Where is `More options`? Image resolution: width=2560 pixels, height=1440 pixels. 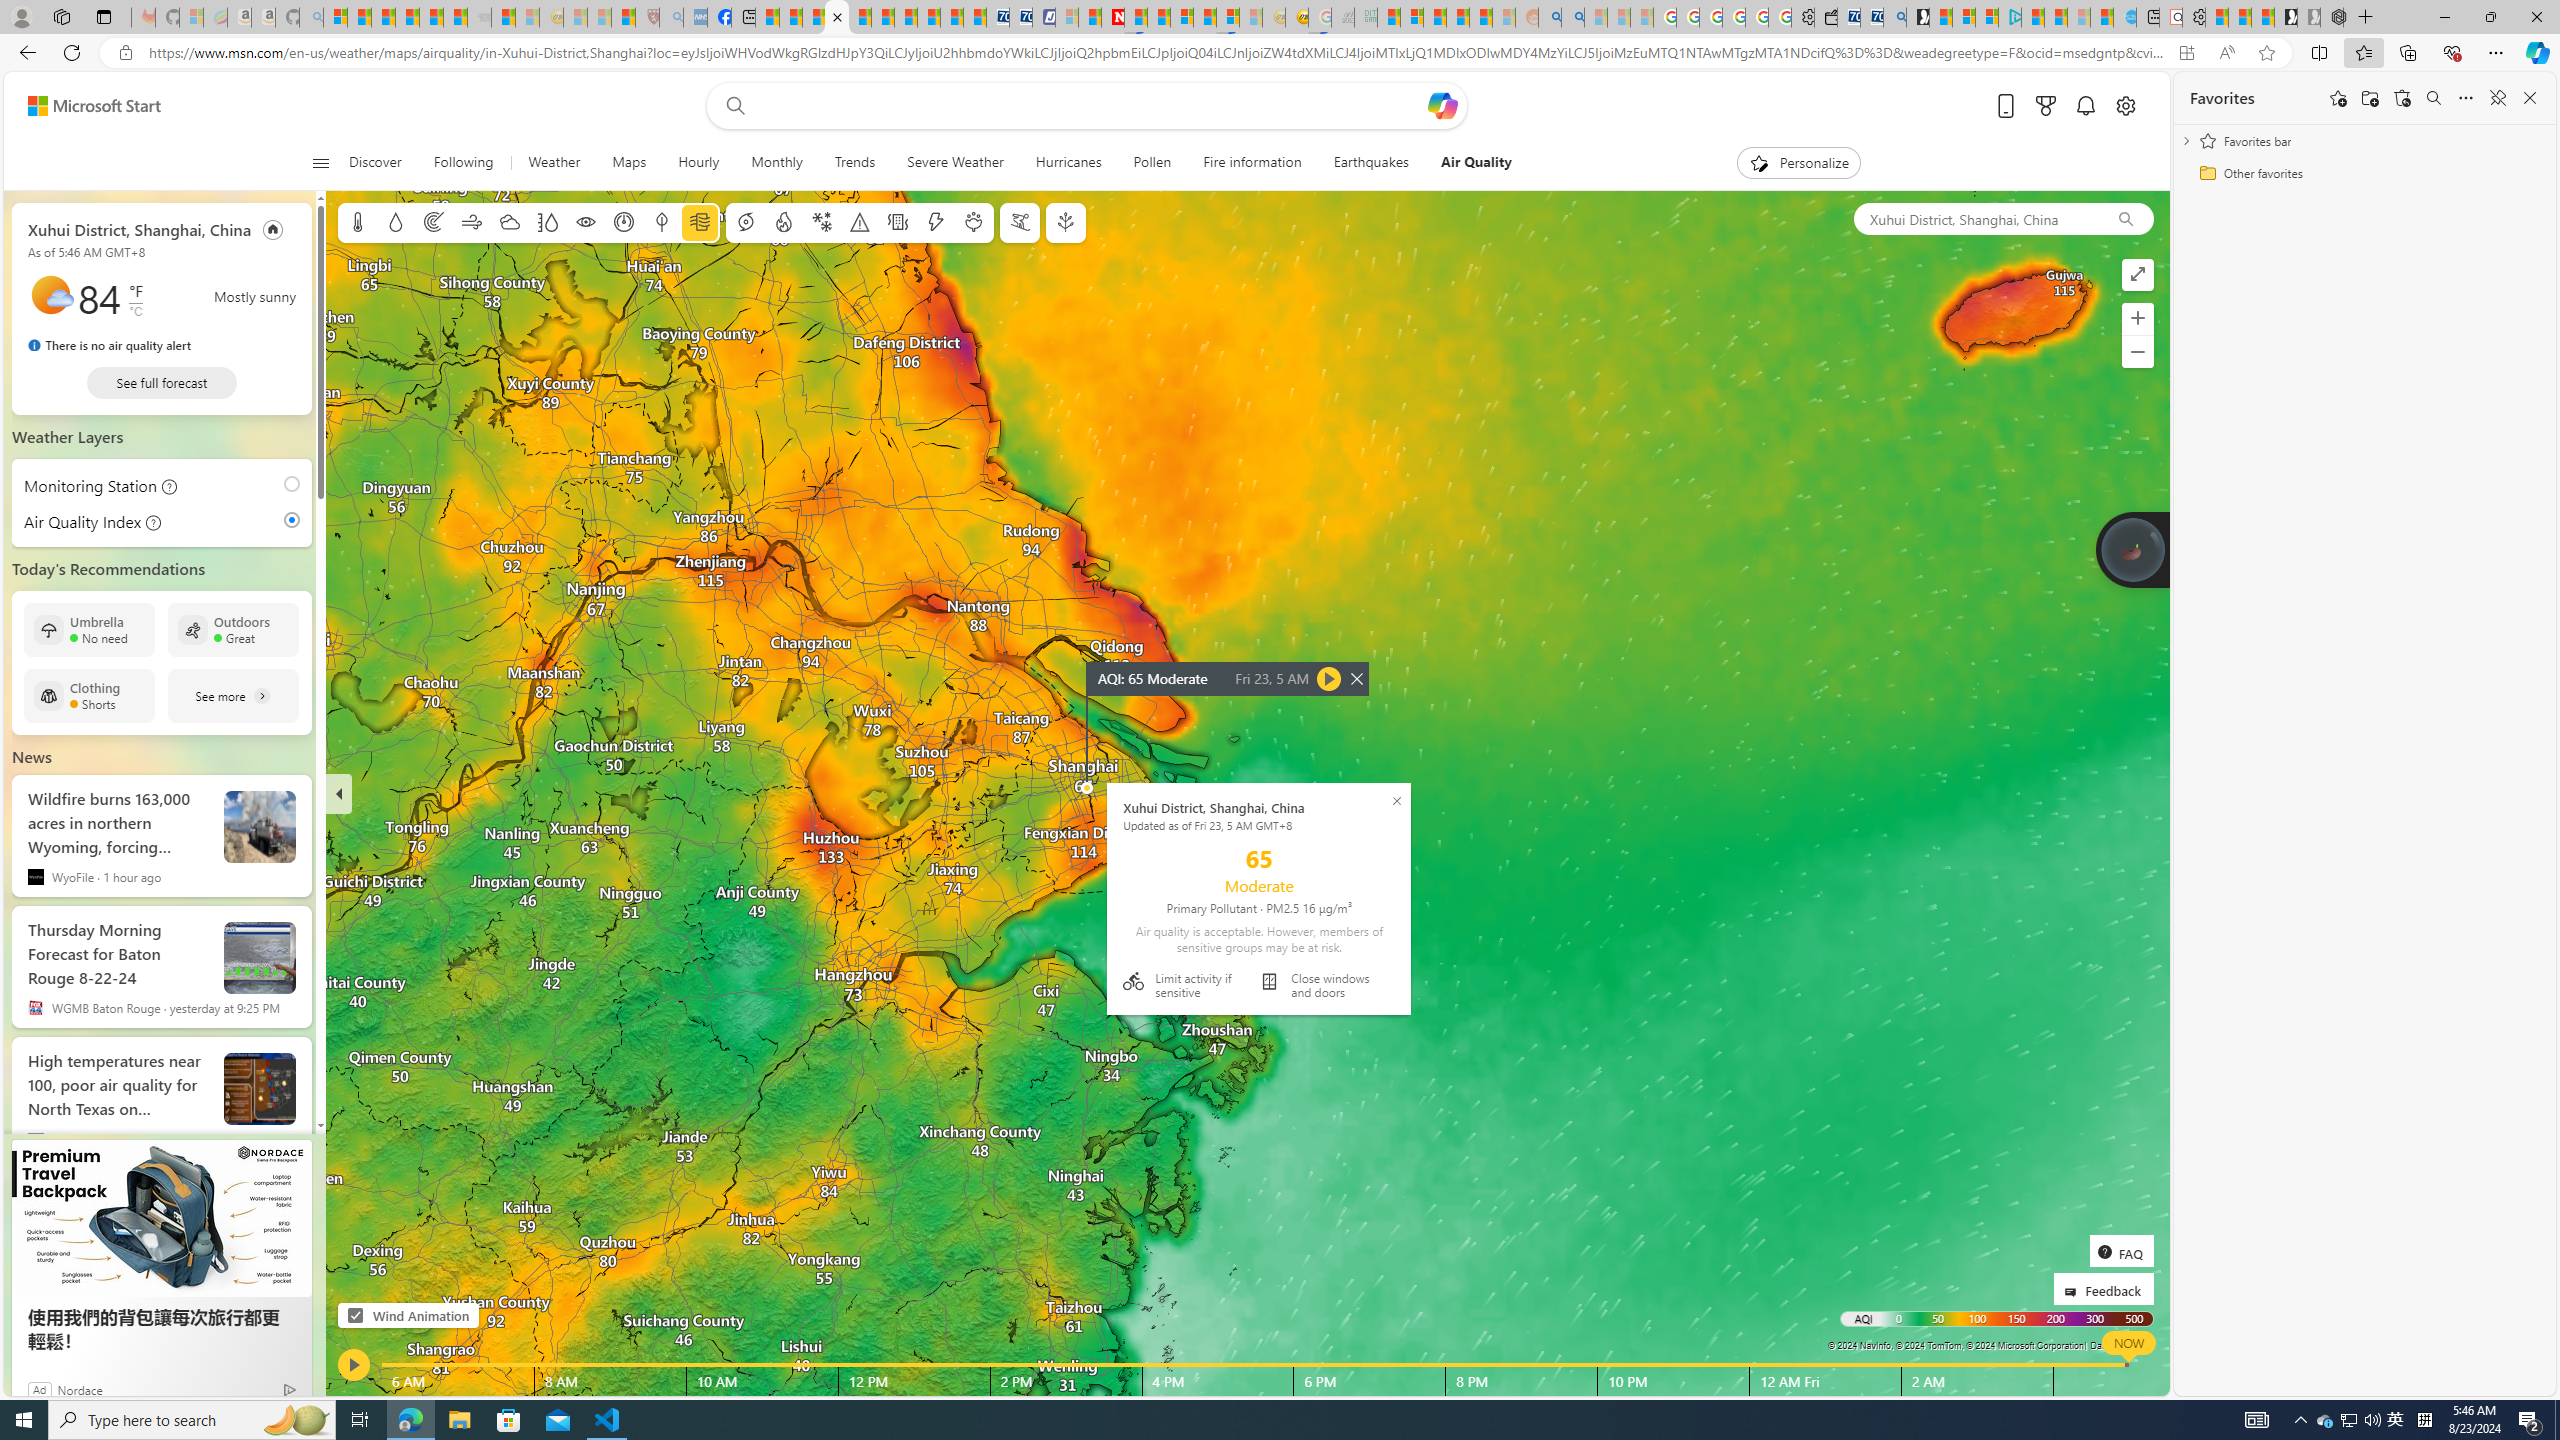 More options is located at coordinates (2466, 98).